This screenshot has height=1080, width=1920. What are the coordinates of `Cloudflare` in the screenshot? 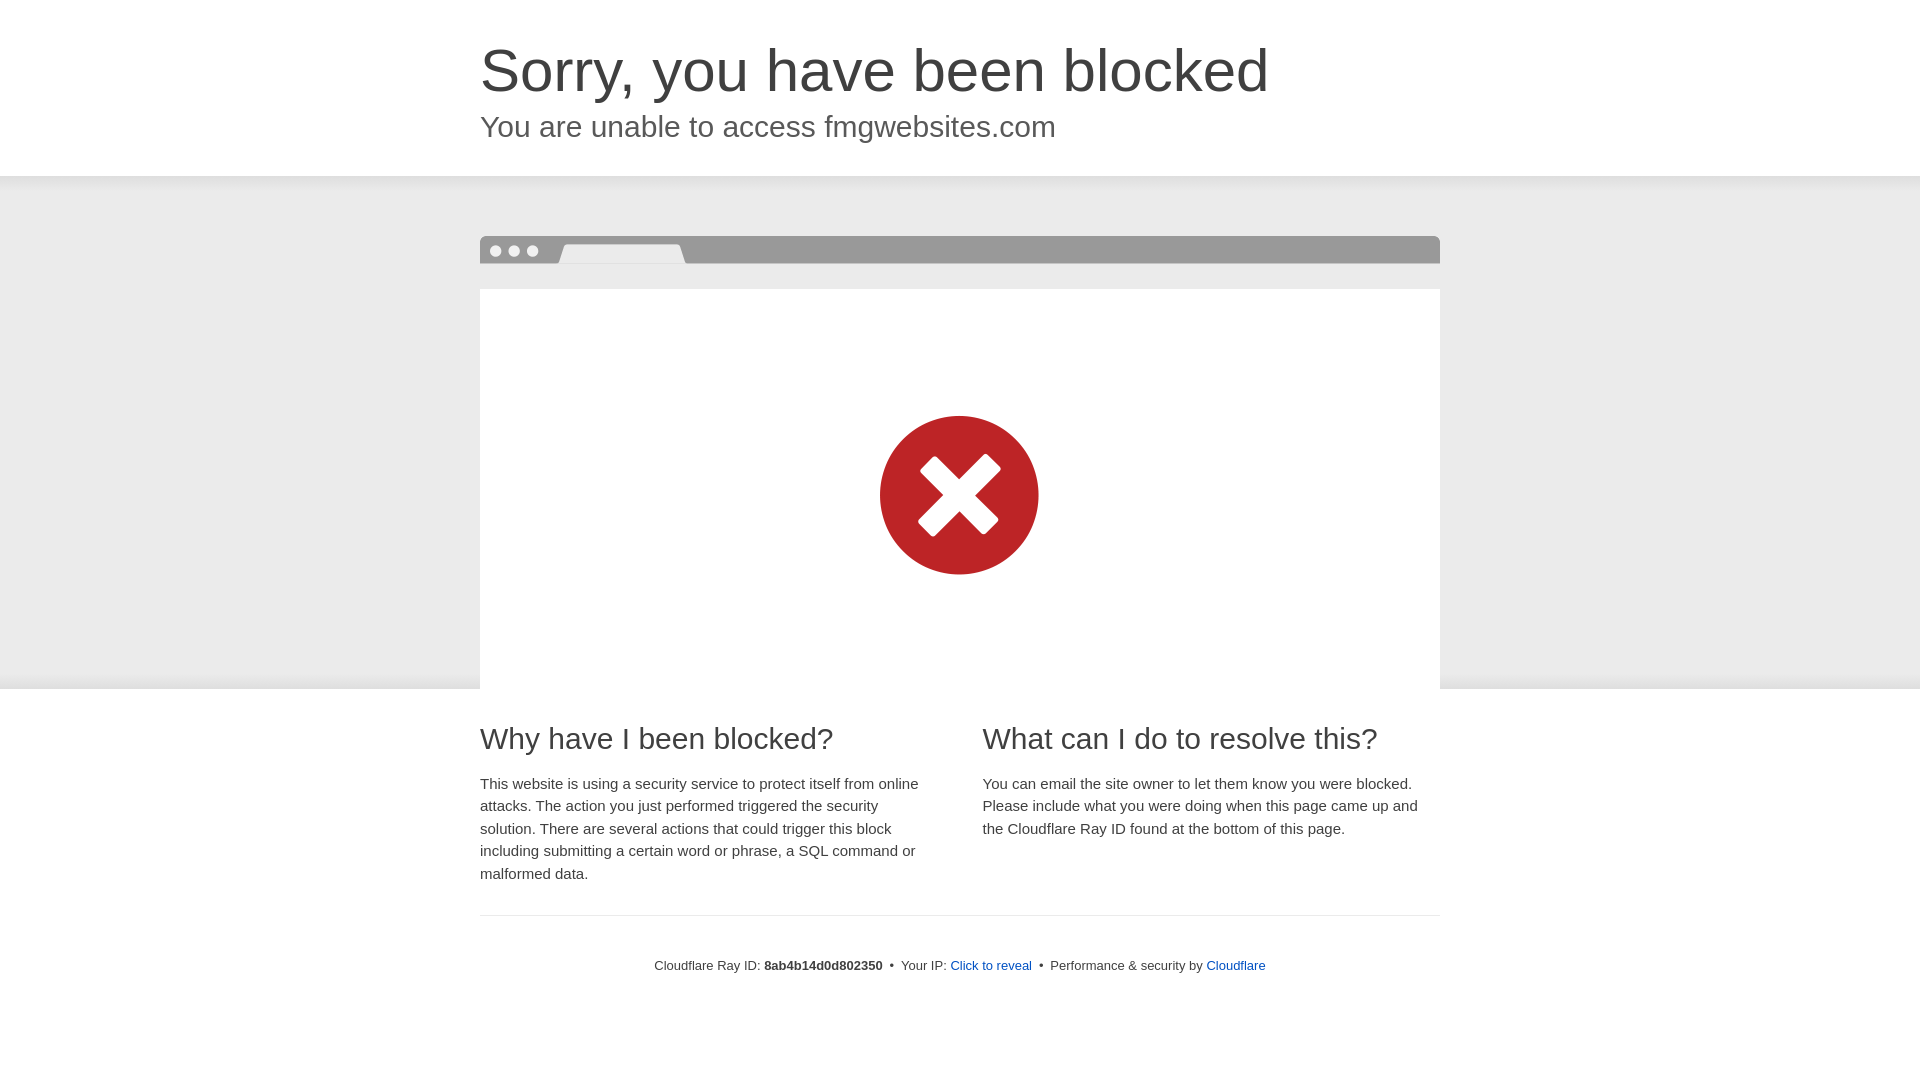 It's located at (1235, 965).